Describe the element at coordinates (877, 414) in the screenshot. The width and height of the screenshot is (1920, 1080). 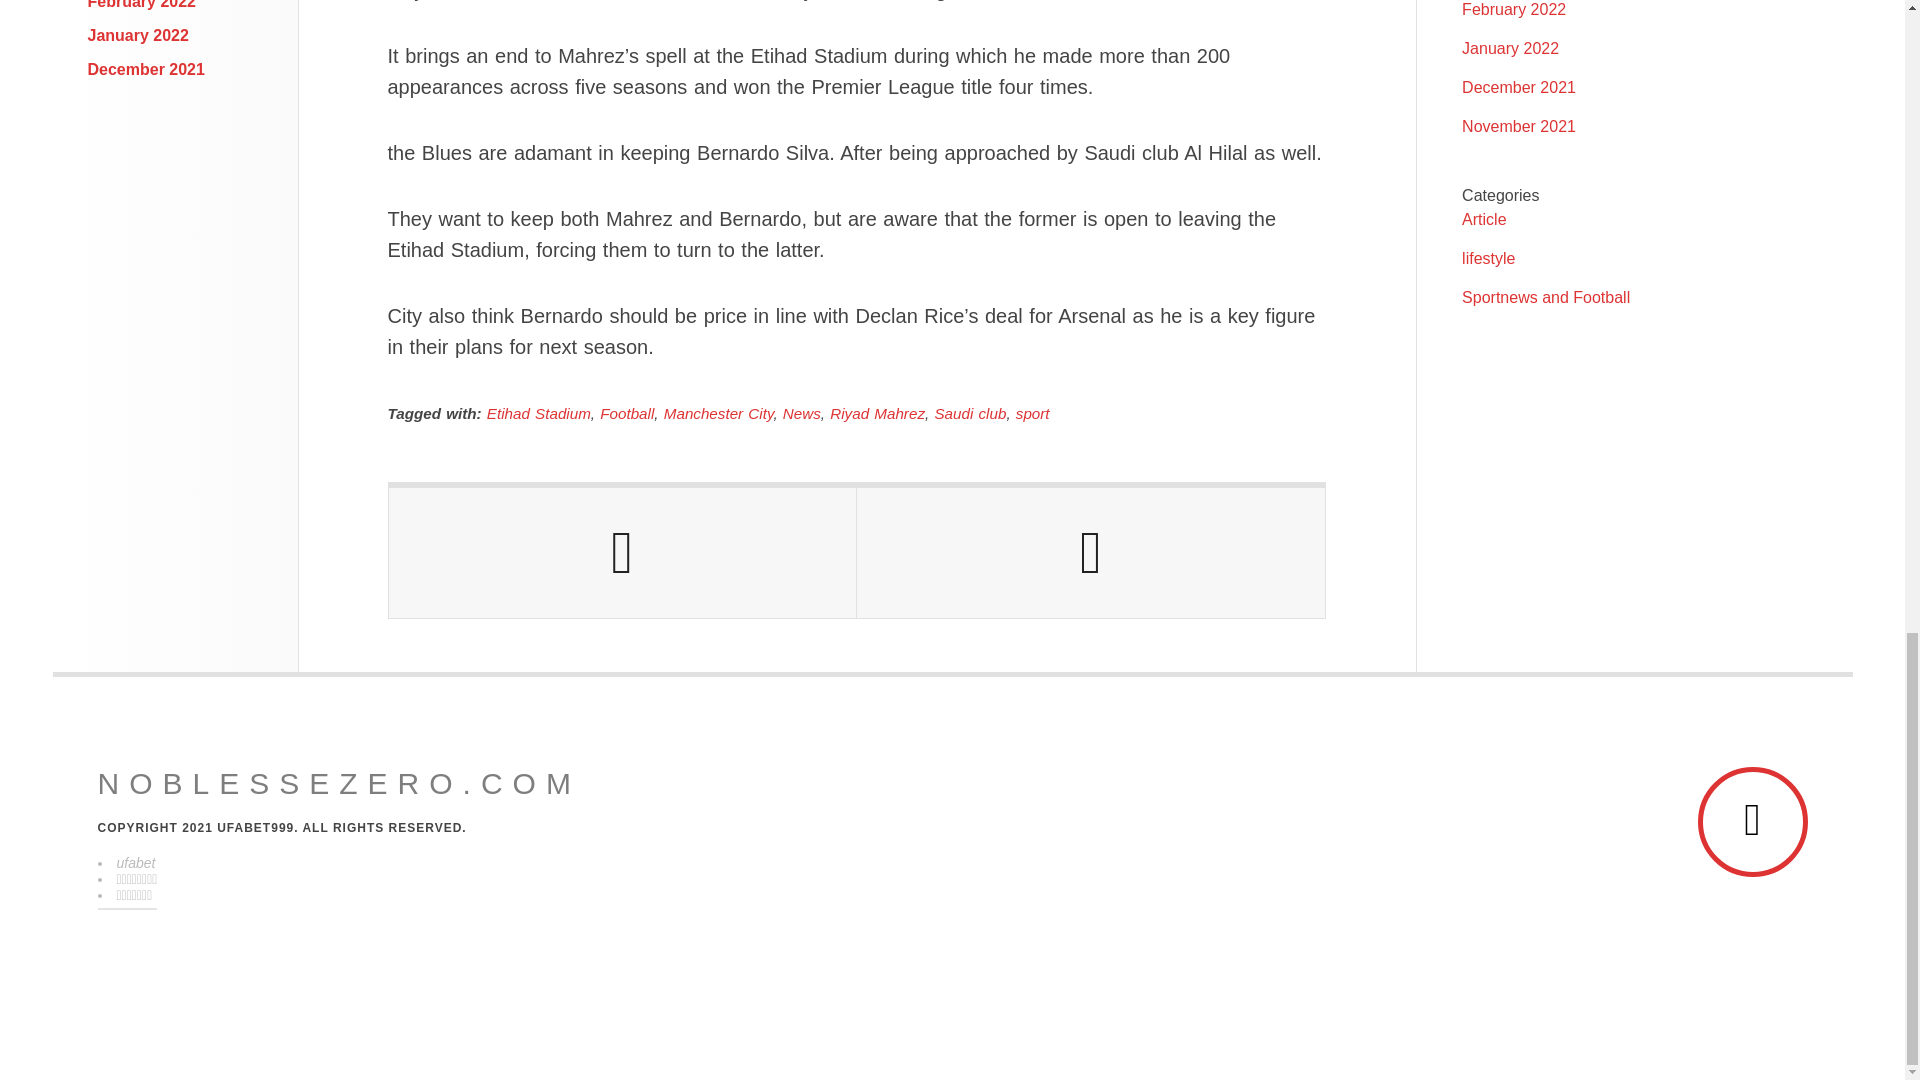
I see `Riyad Mahrez` at that location.